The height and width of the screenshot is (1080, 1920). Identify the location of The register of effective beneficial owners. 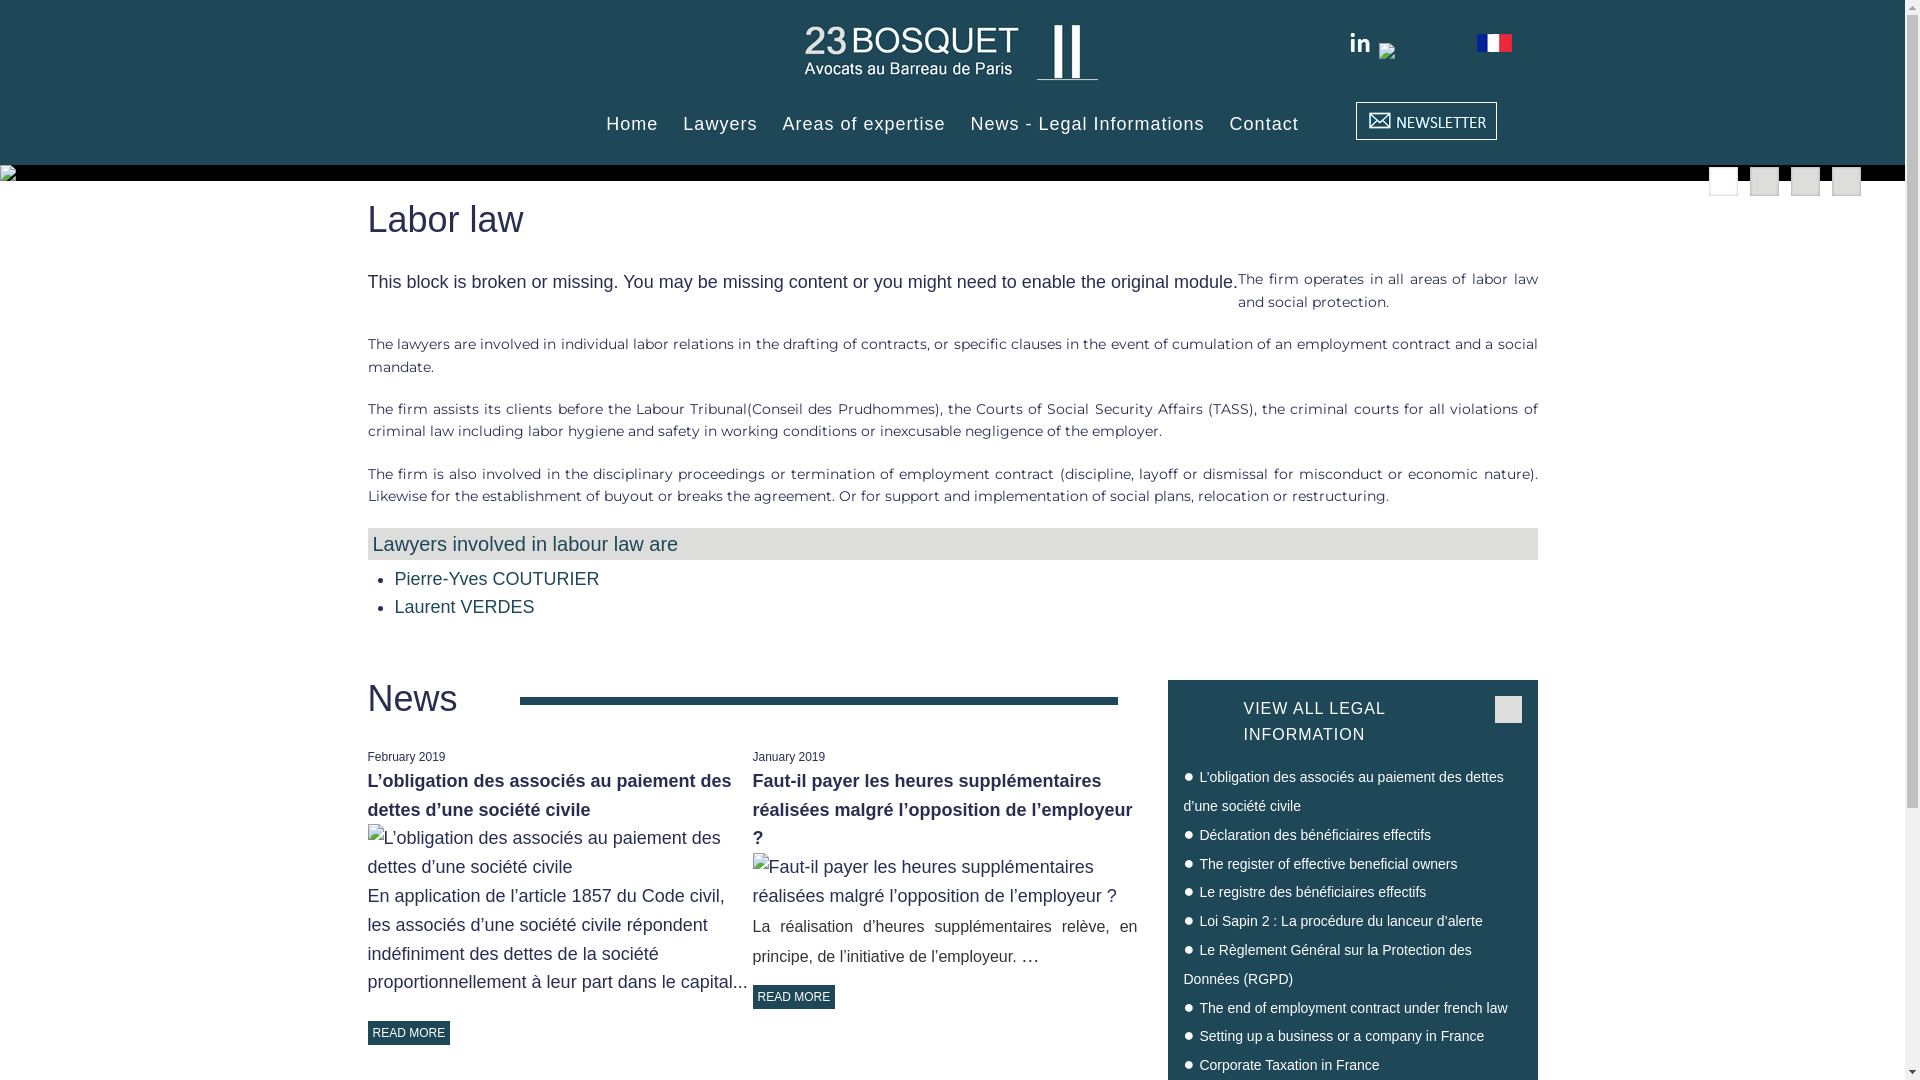
(1328, 864).